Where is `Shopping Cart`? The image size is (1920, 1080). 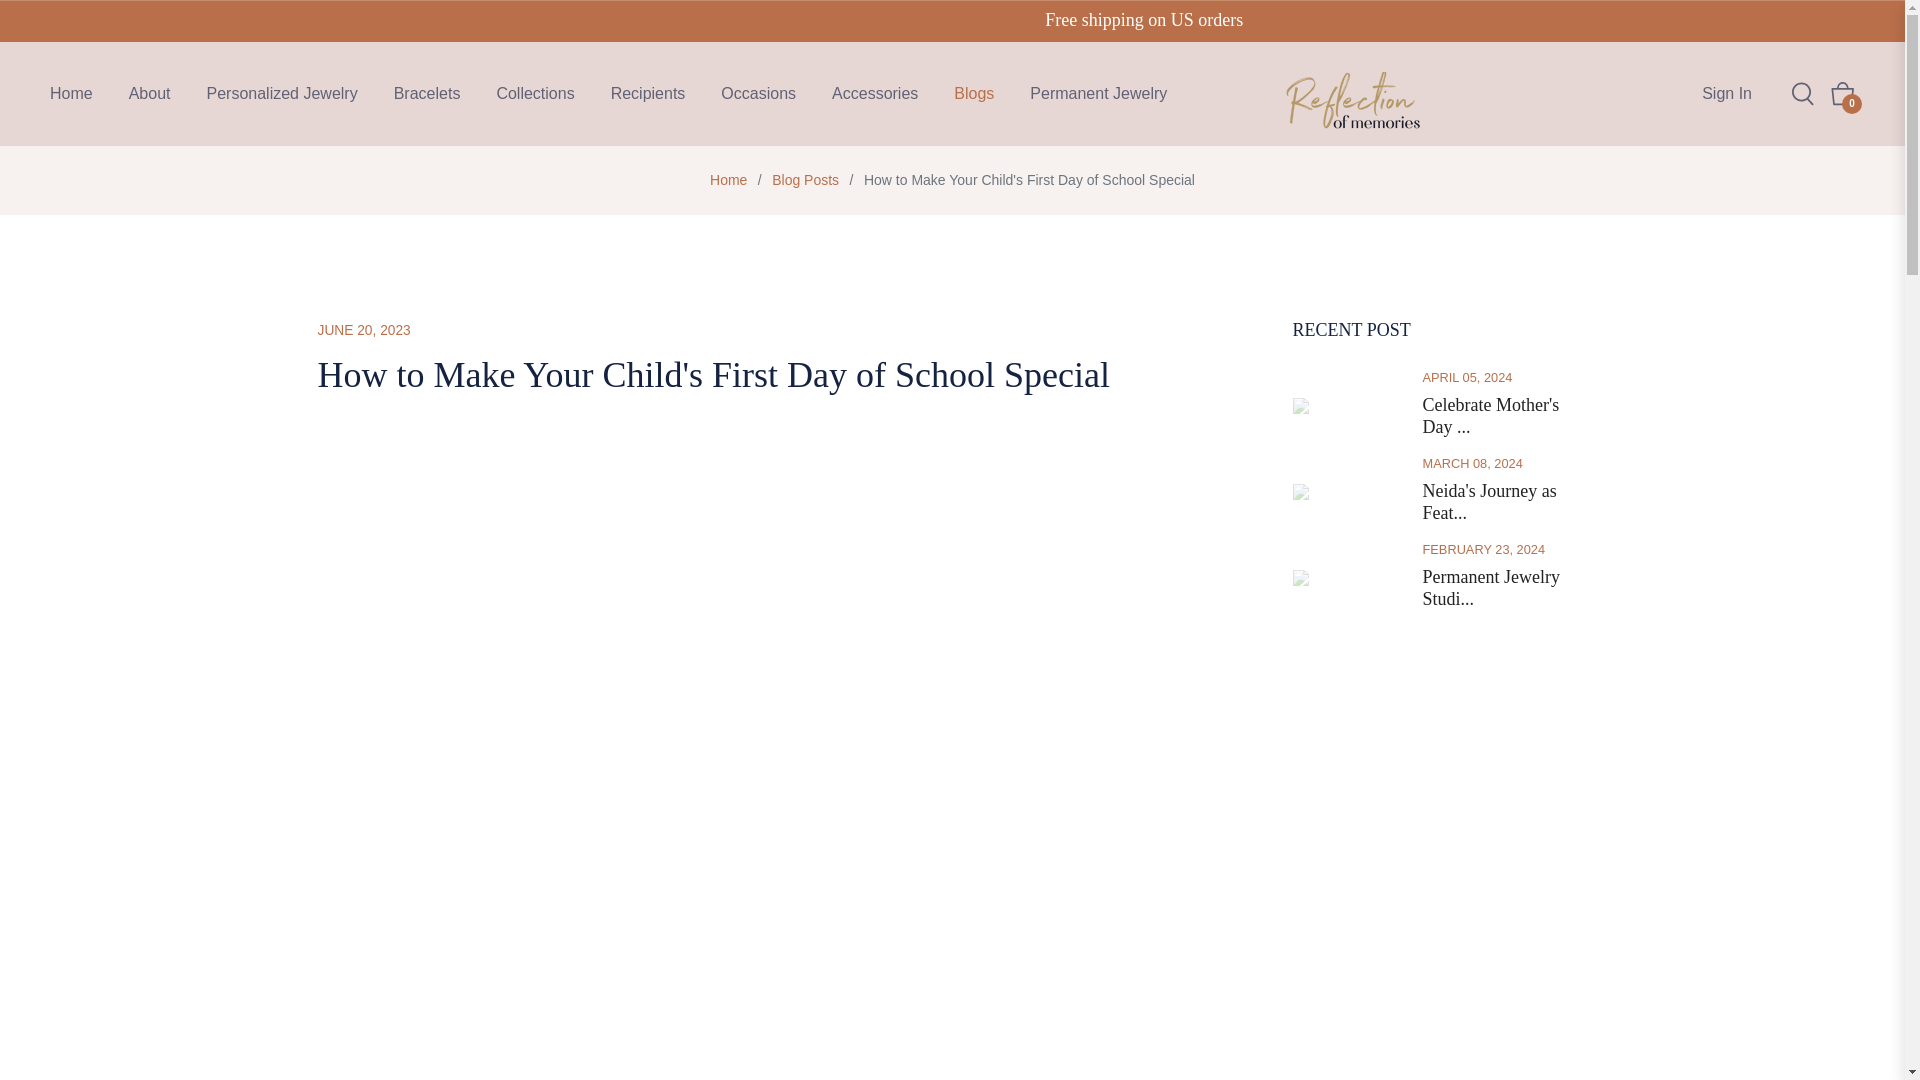
Shopping Cart is located at coordinates (1842, 94).